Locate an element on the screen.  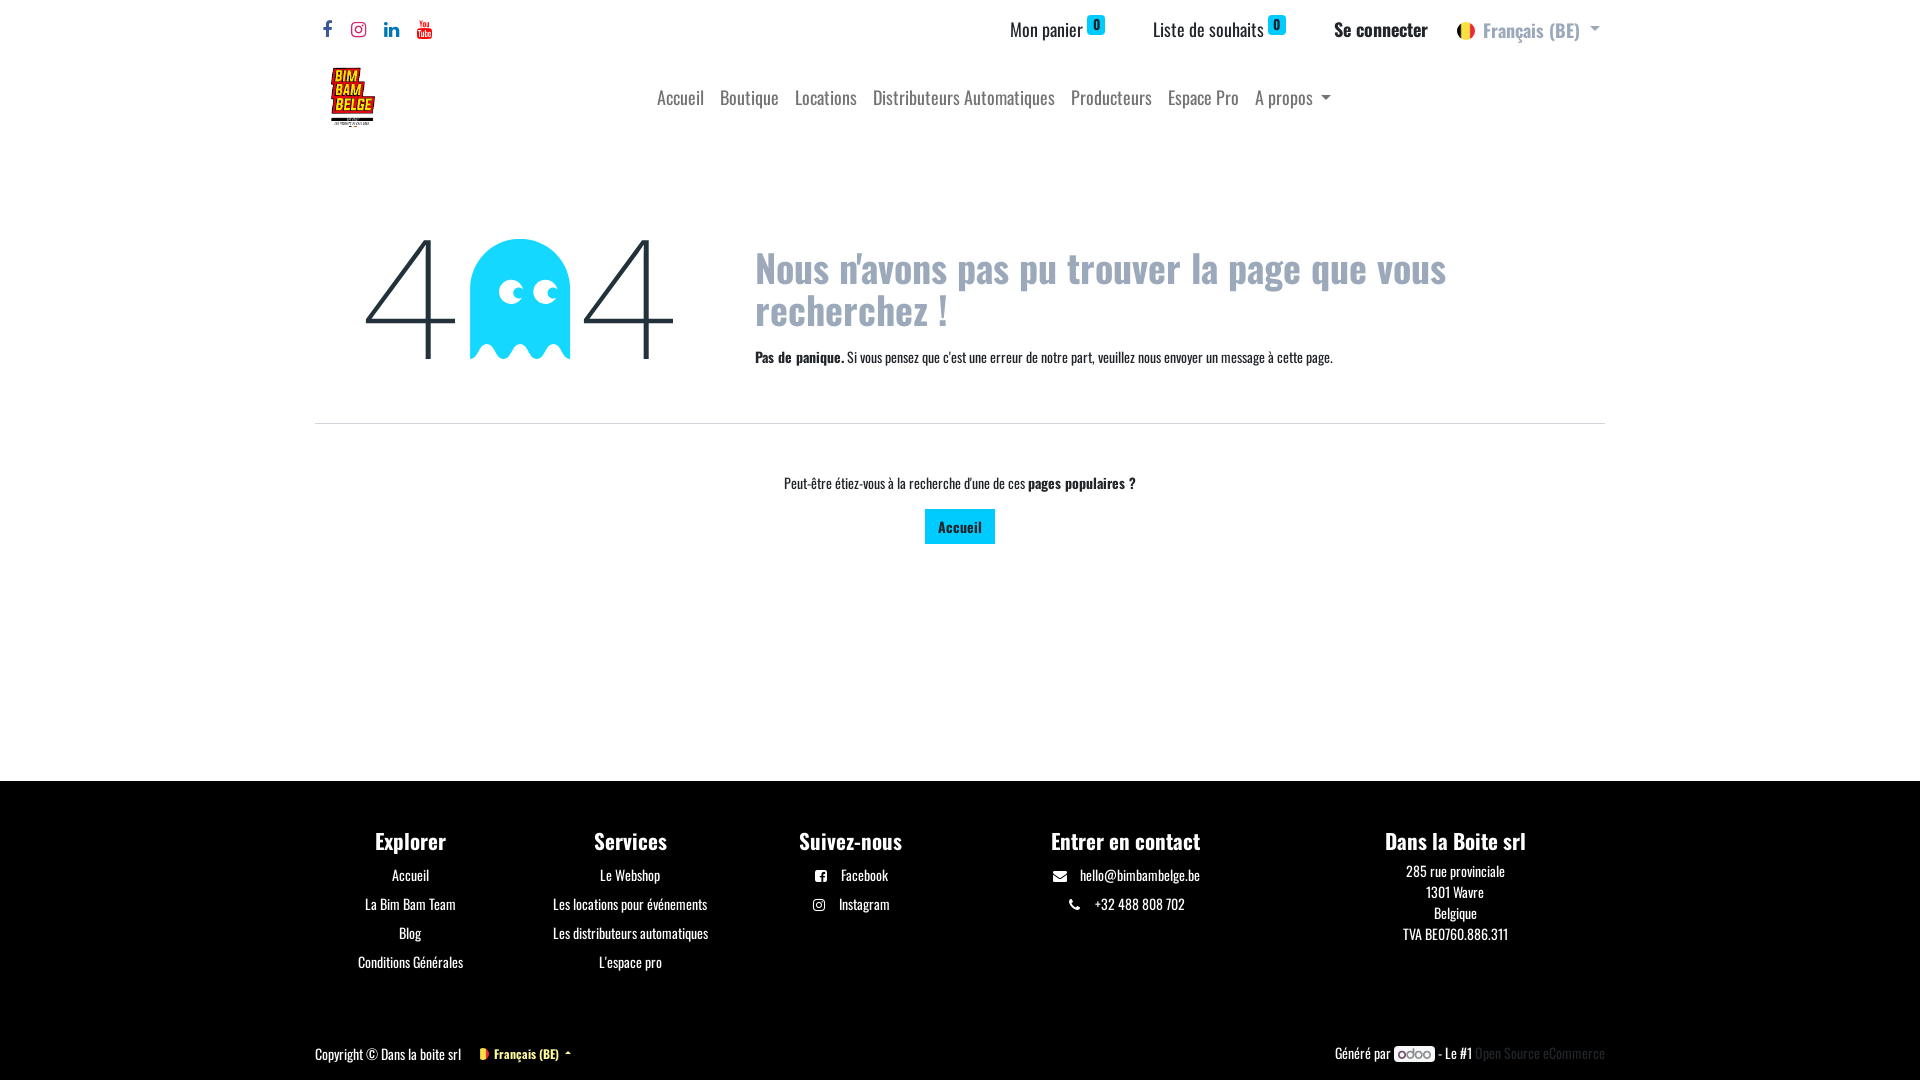
Les distributeurs automatiques is located at coordinates (630, 932).